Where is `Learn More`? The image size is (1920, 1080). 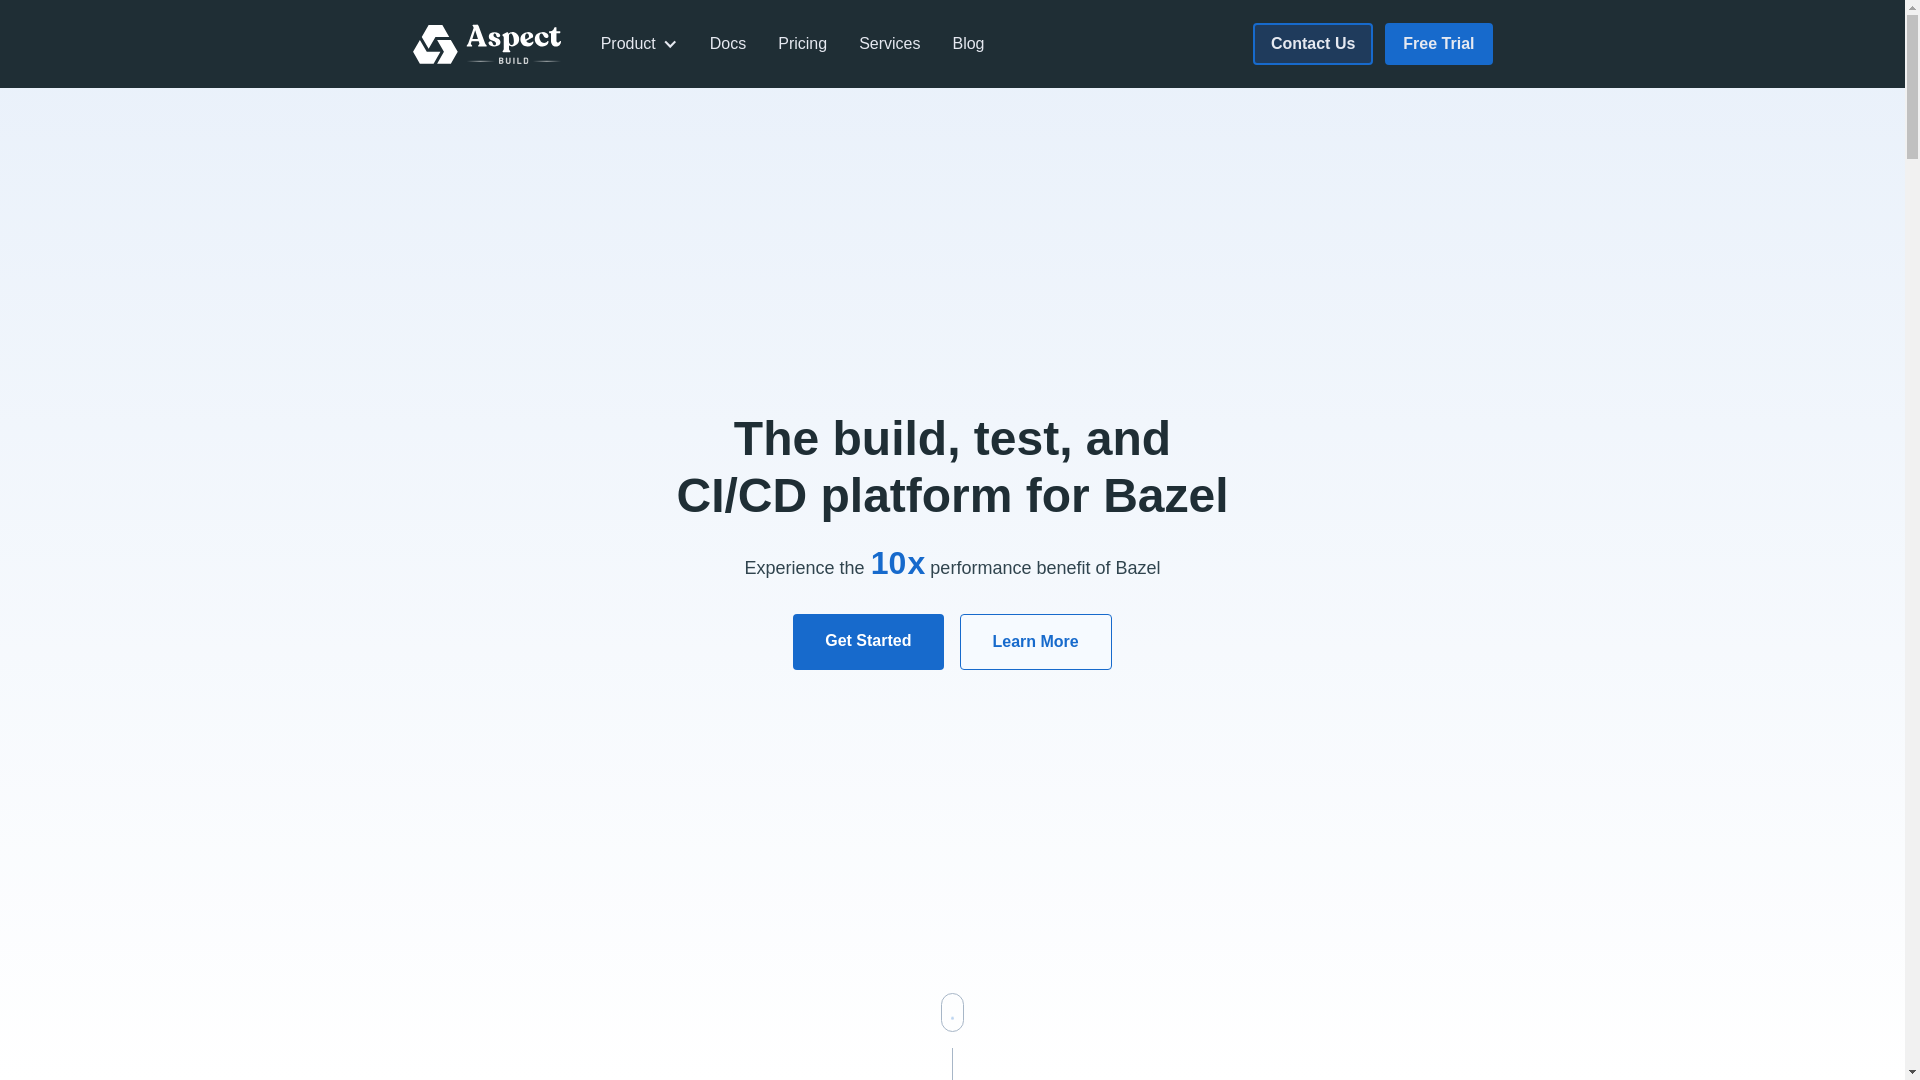
Learn More is located at coordinates (1036, 642).